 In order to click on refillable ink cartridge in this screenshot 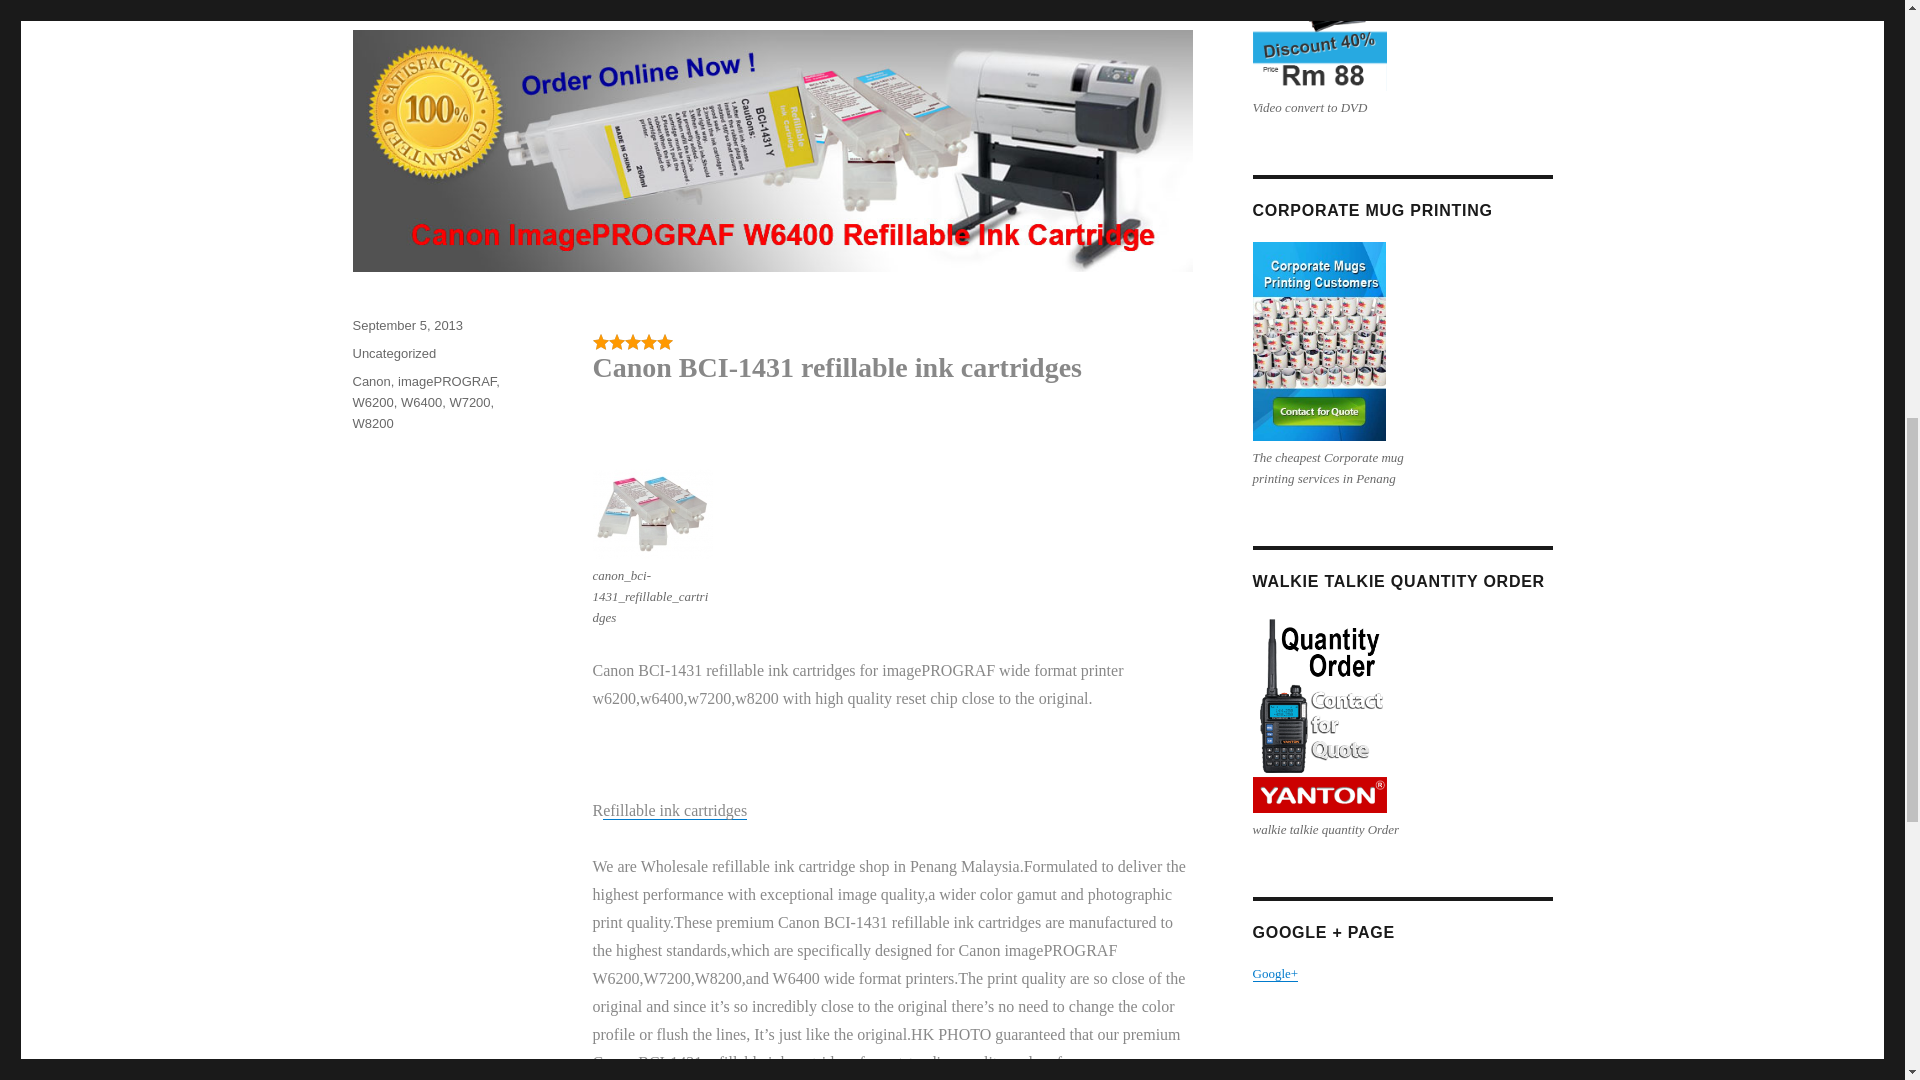, I will do `click(674, 810)`.